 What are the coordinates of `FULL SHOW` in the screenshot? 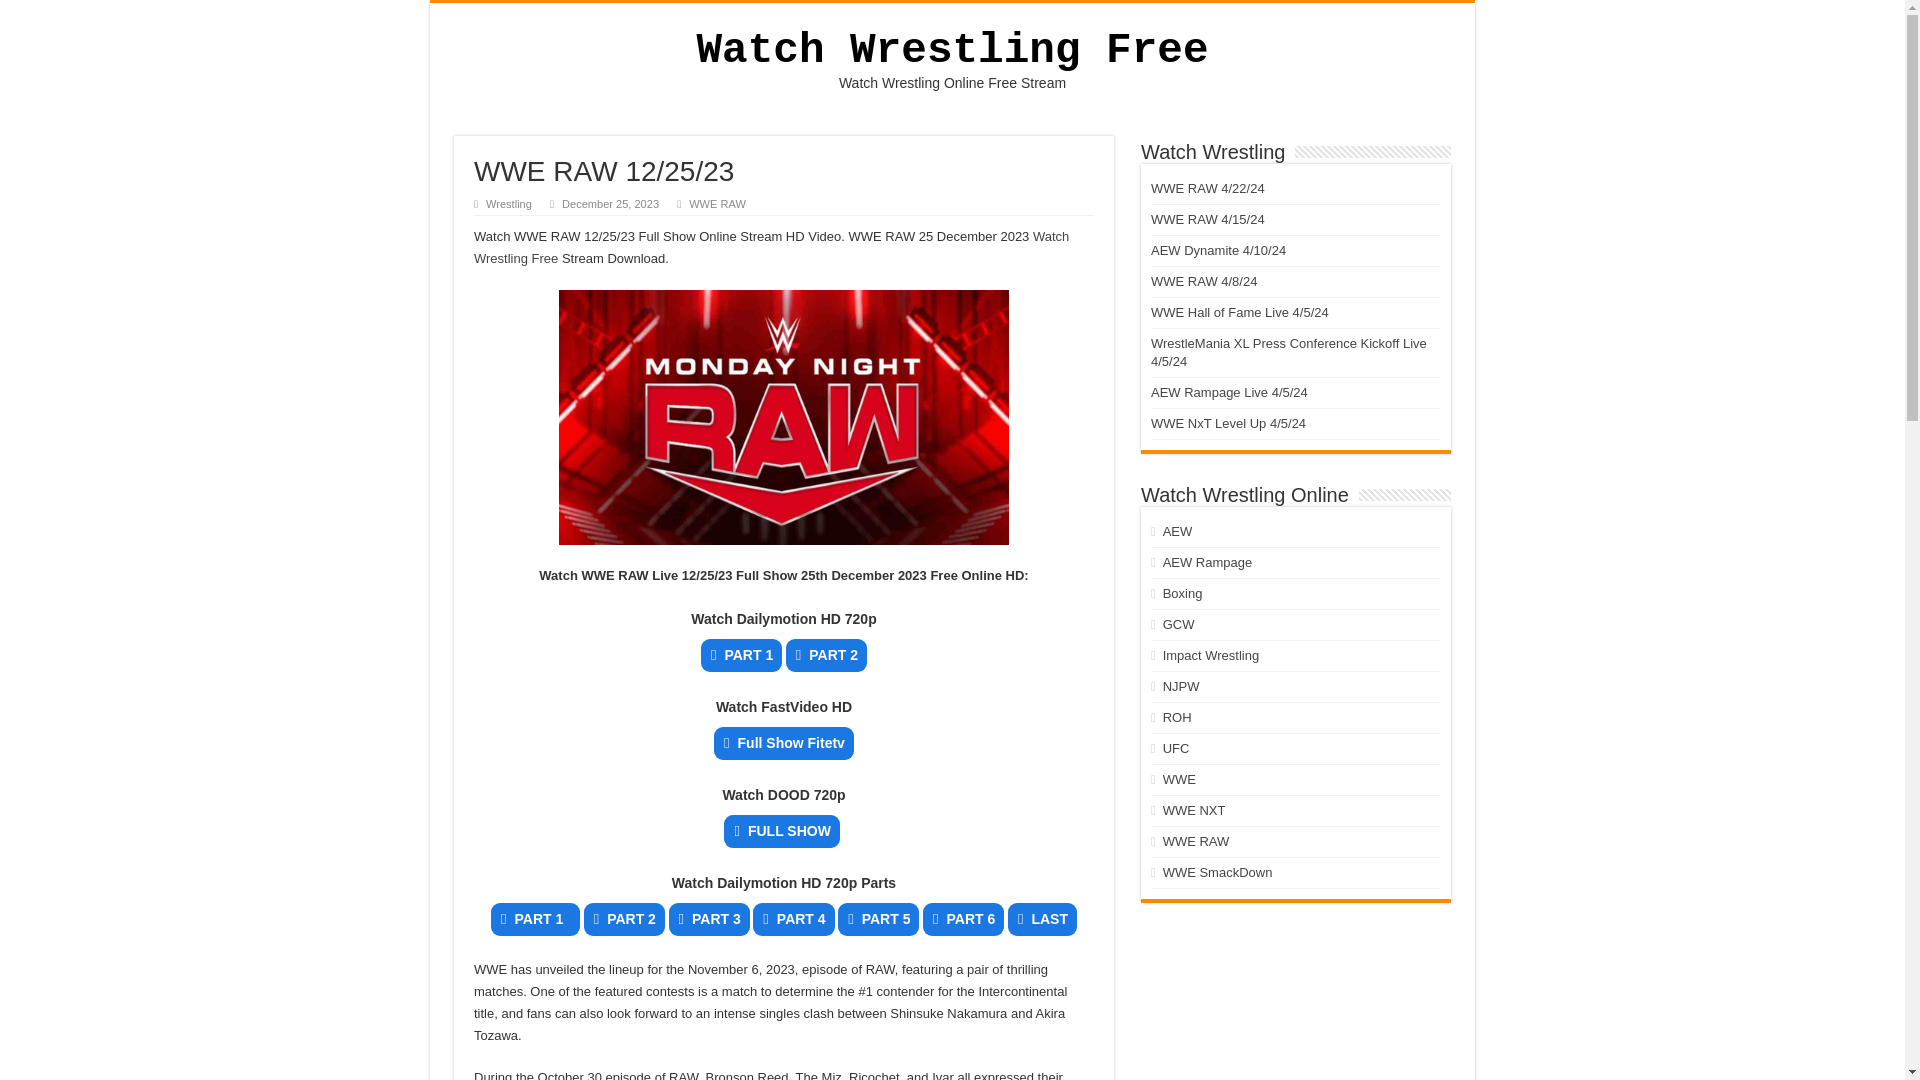 It's located at (781, 831).